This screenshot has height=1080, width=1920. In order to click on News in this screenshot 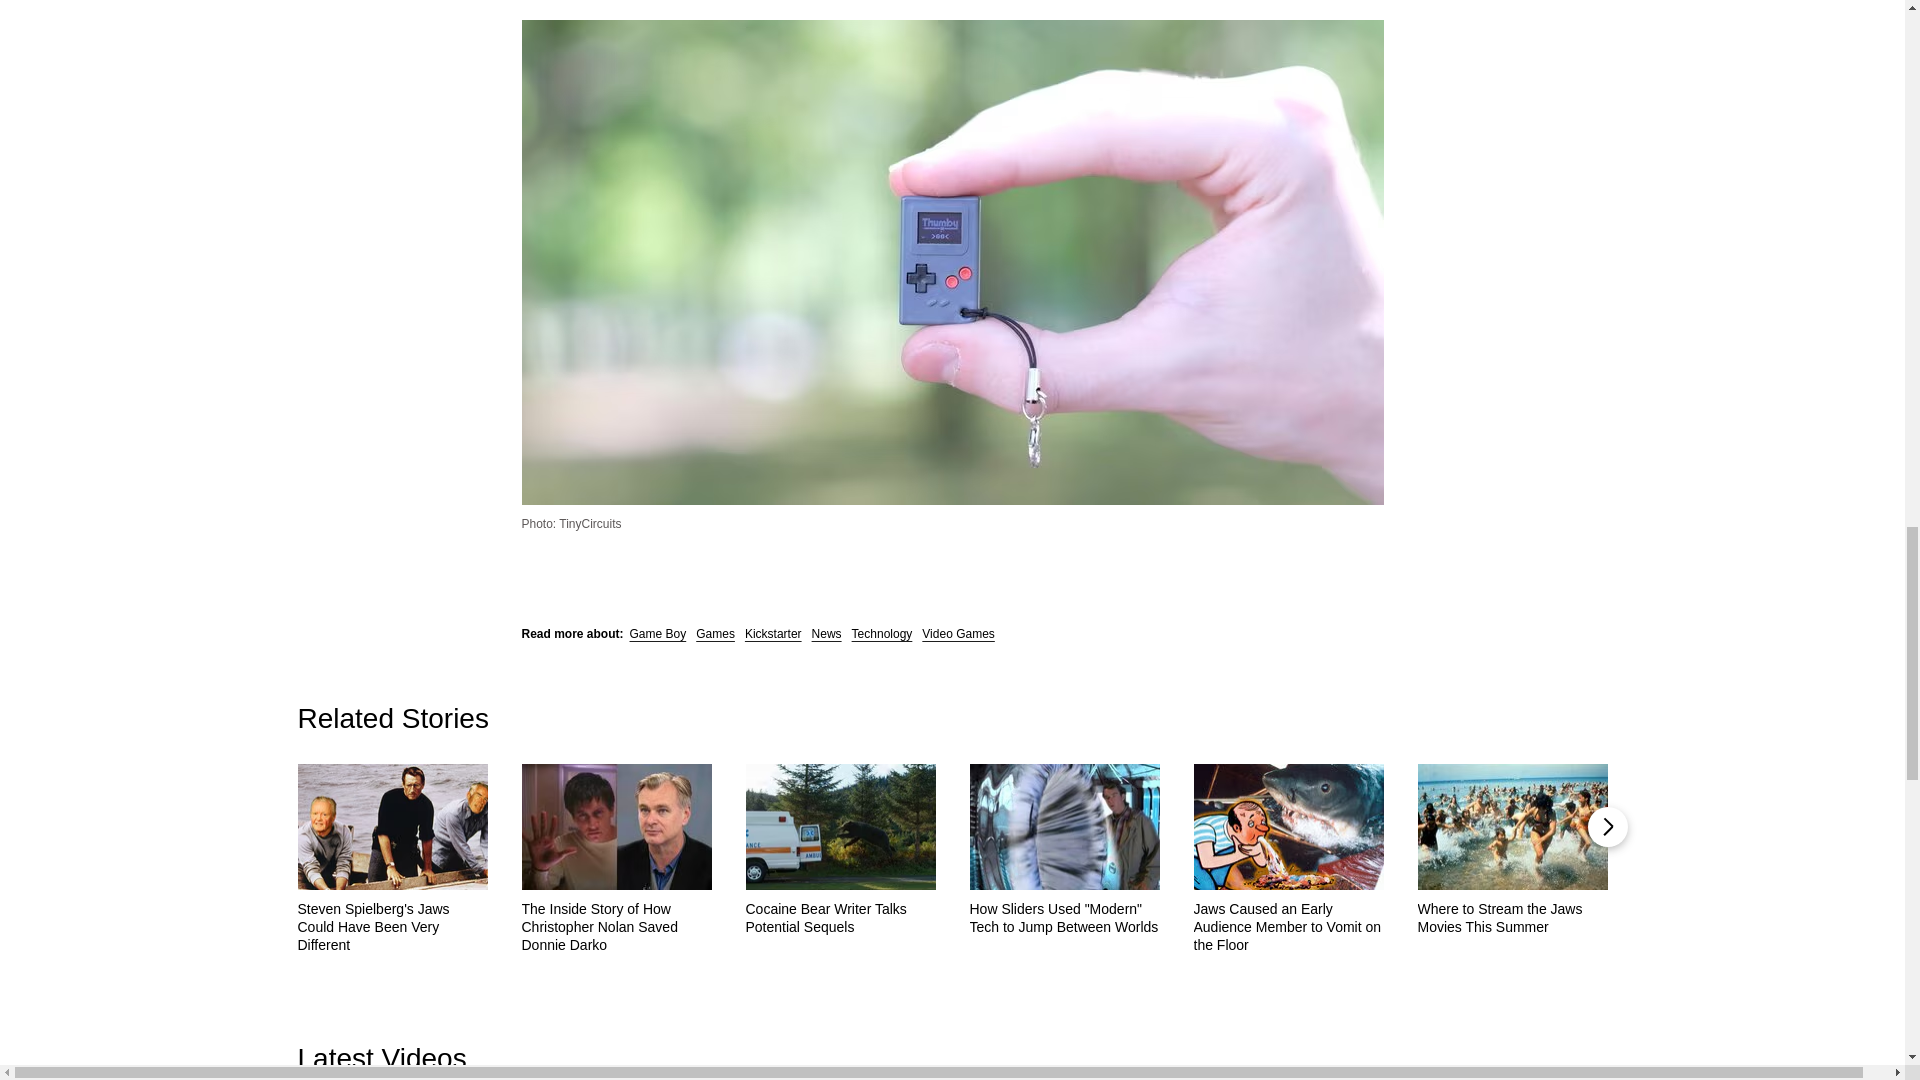, I will do `click(827, 634)`.